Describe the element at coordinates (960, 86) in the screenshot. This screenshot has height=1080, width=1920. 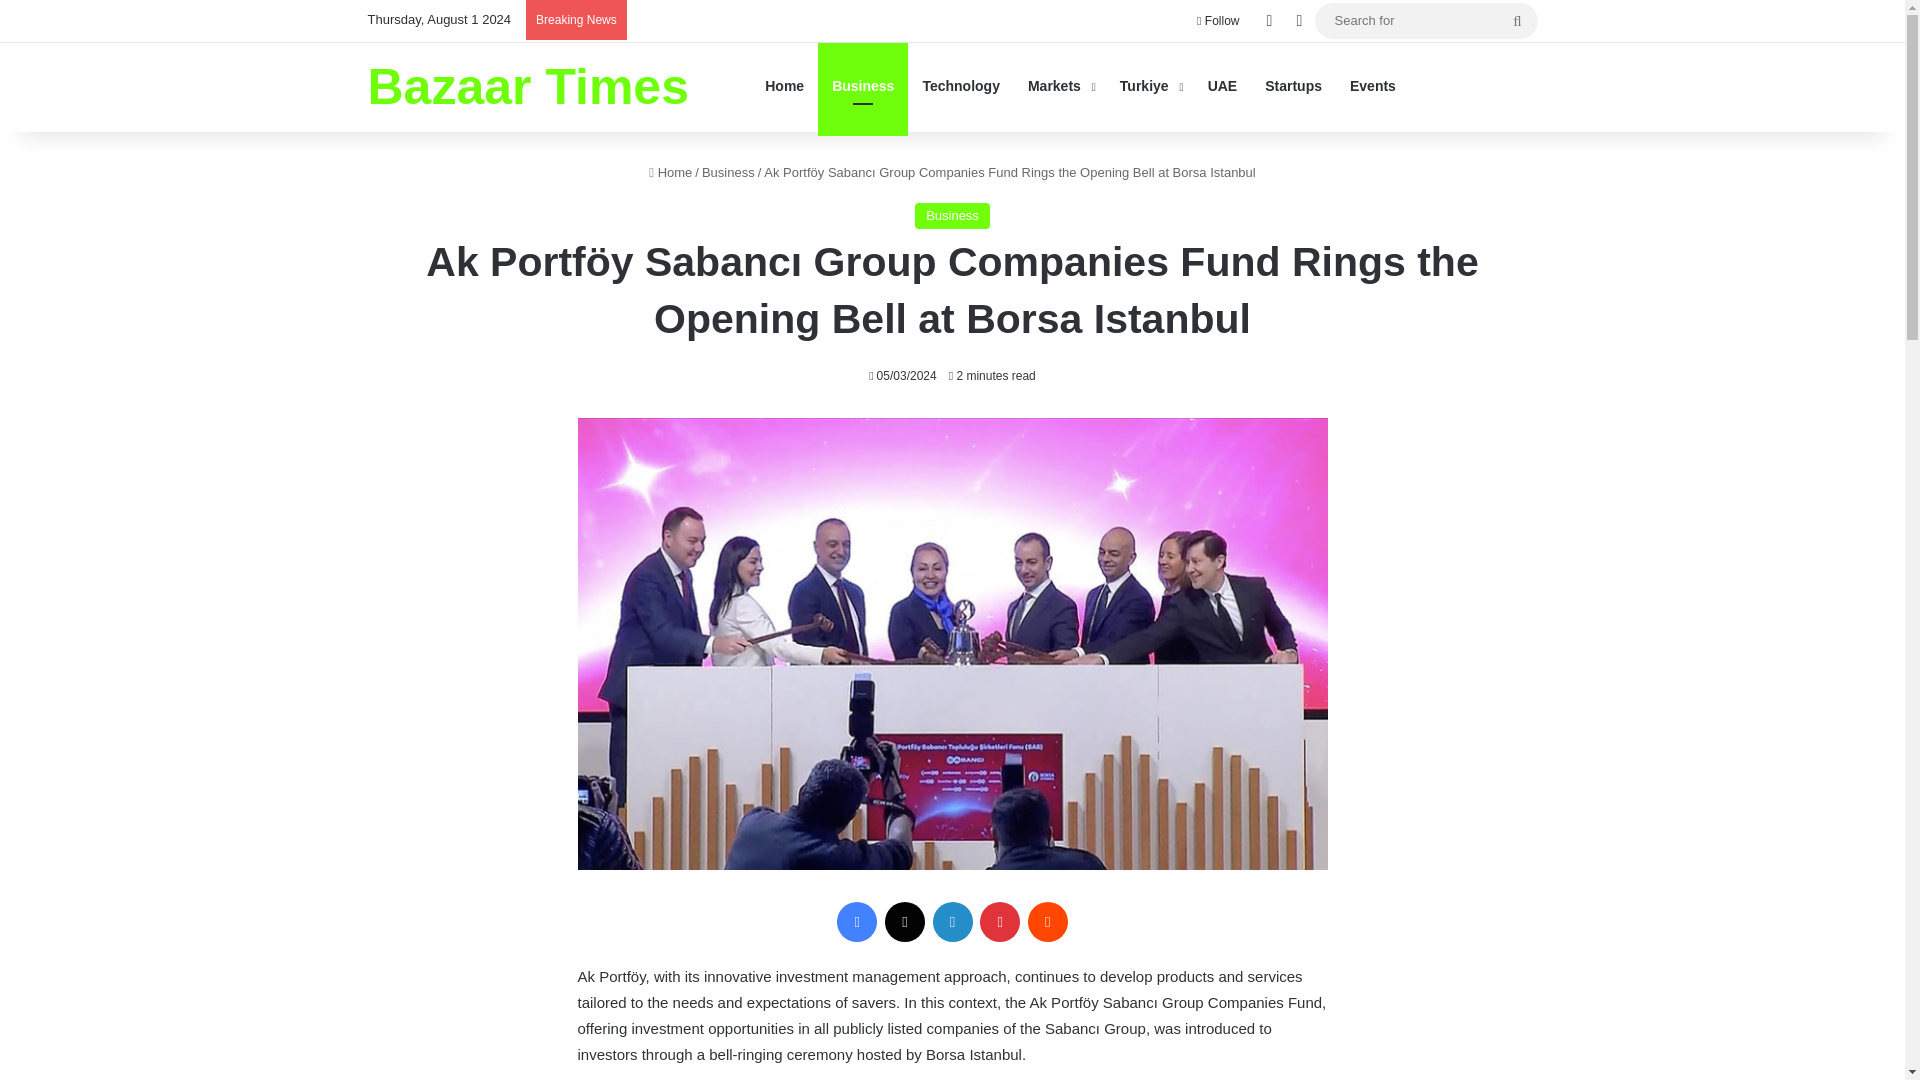
I see `Technology` at that location.